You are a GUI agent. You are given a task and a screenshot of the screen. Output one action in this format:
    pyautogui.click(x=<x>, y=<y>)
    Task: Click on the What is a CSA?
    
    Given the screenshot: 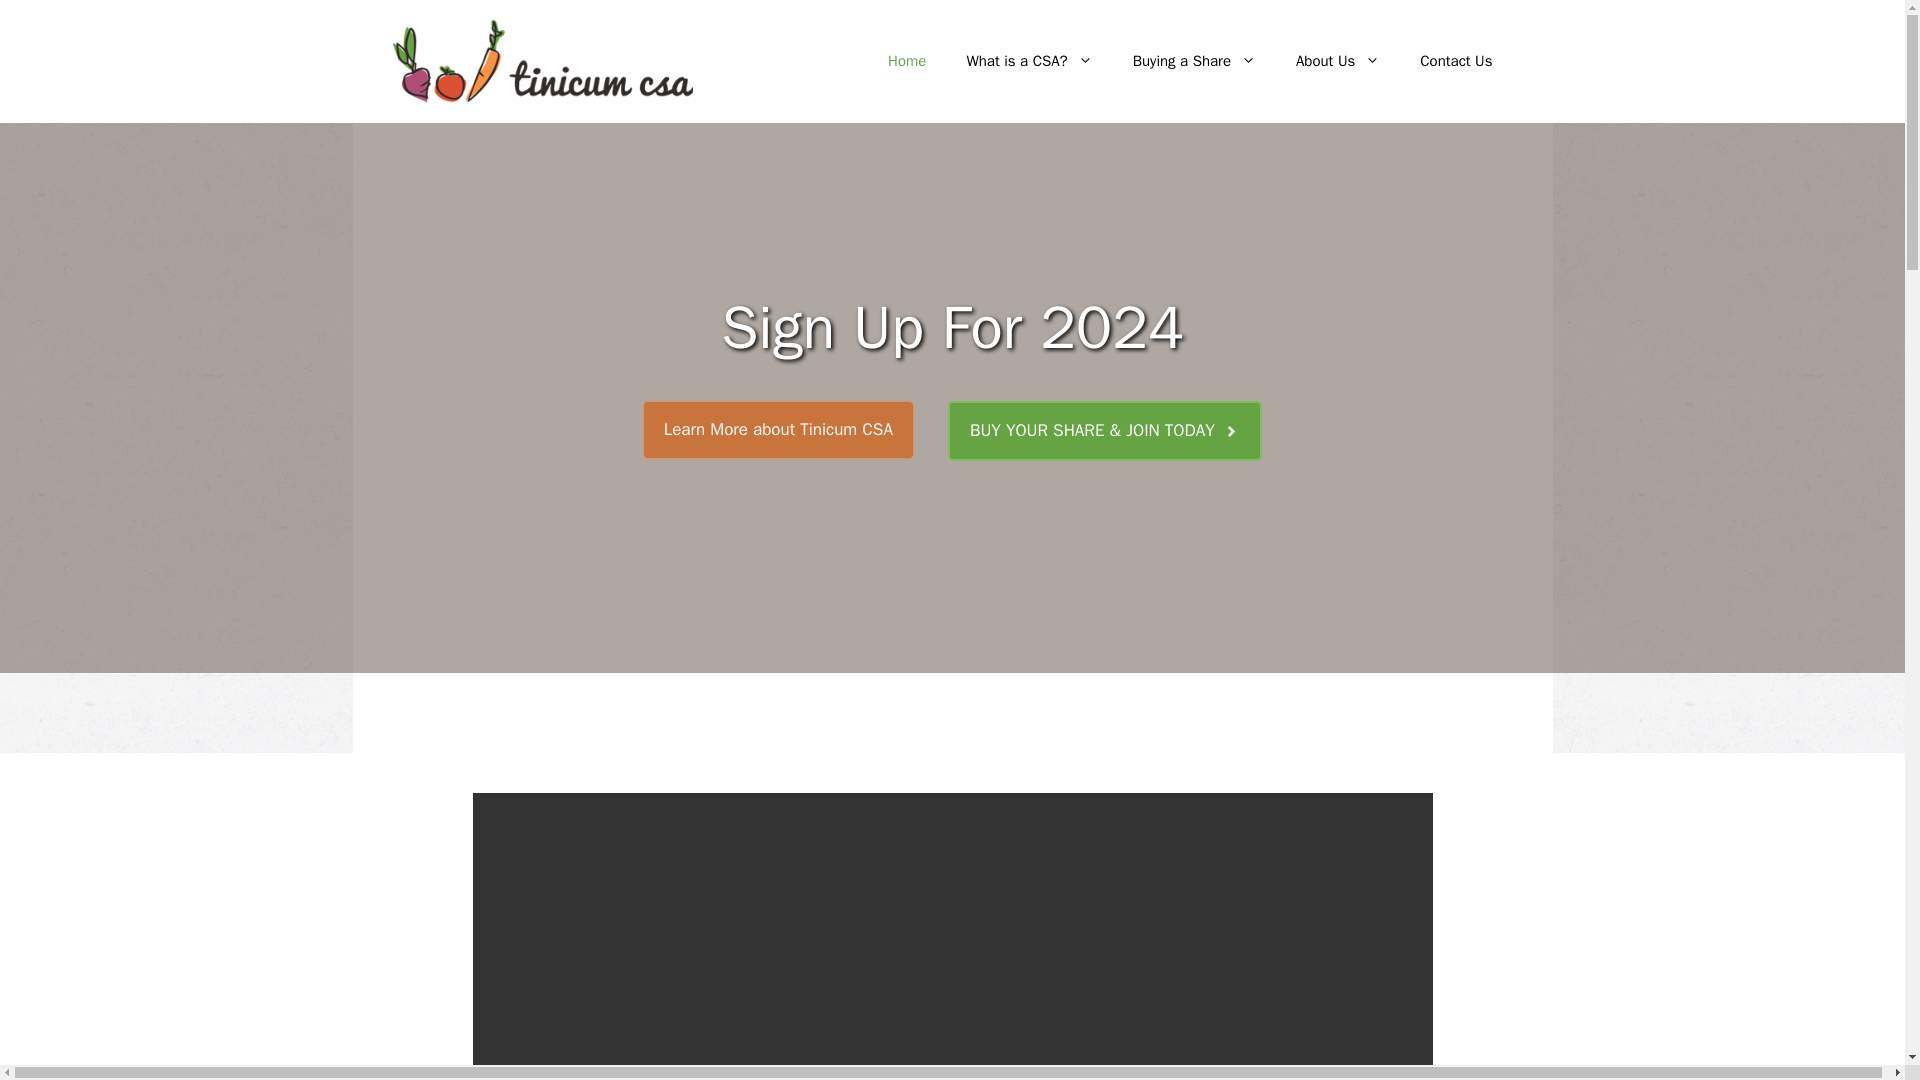 What is the action you would take?
    pyautogui.click(x=1028, y=60)
    